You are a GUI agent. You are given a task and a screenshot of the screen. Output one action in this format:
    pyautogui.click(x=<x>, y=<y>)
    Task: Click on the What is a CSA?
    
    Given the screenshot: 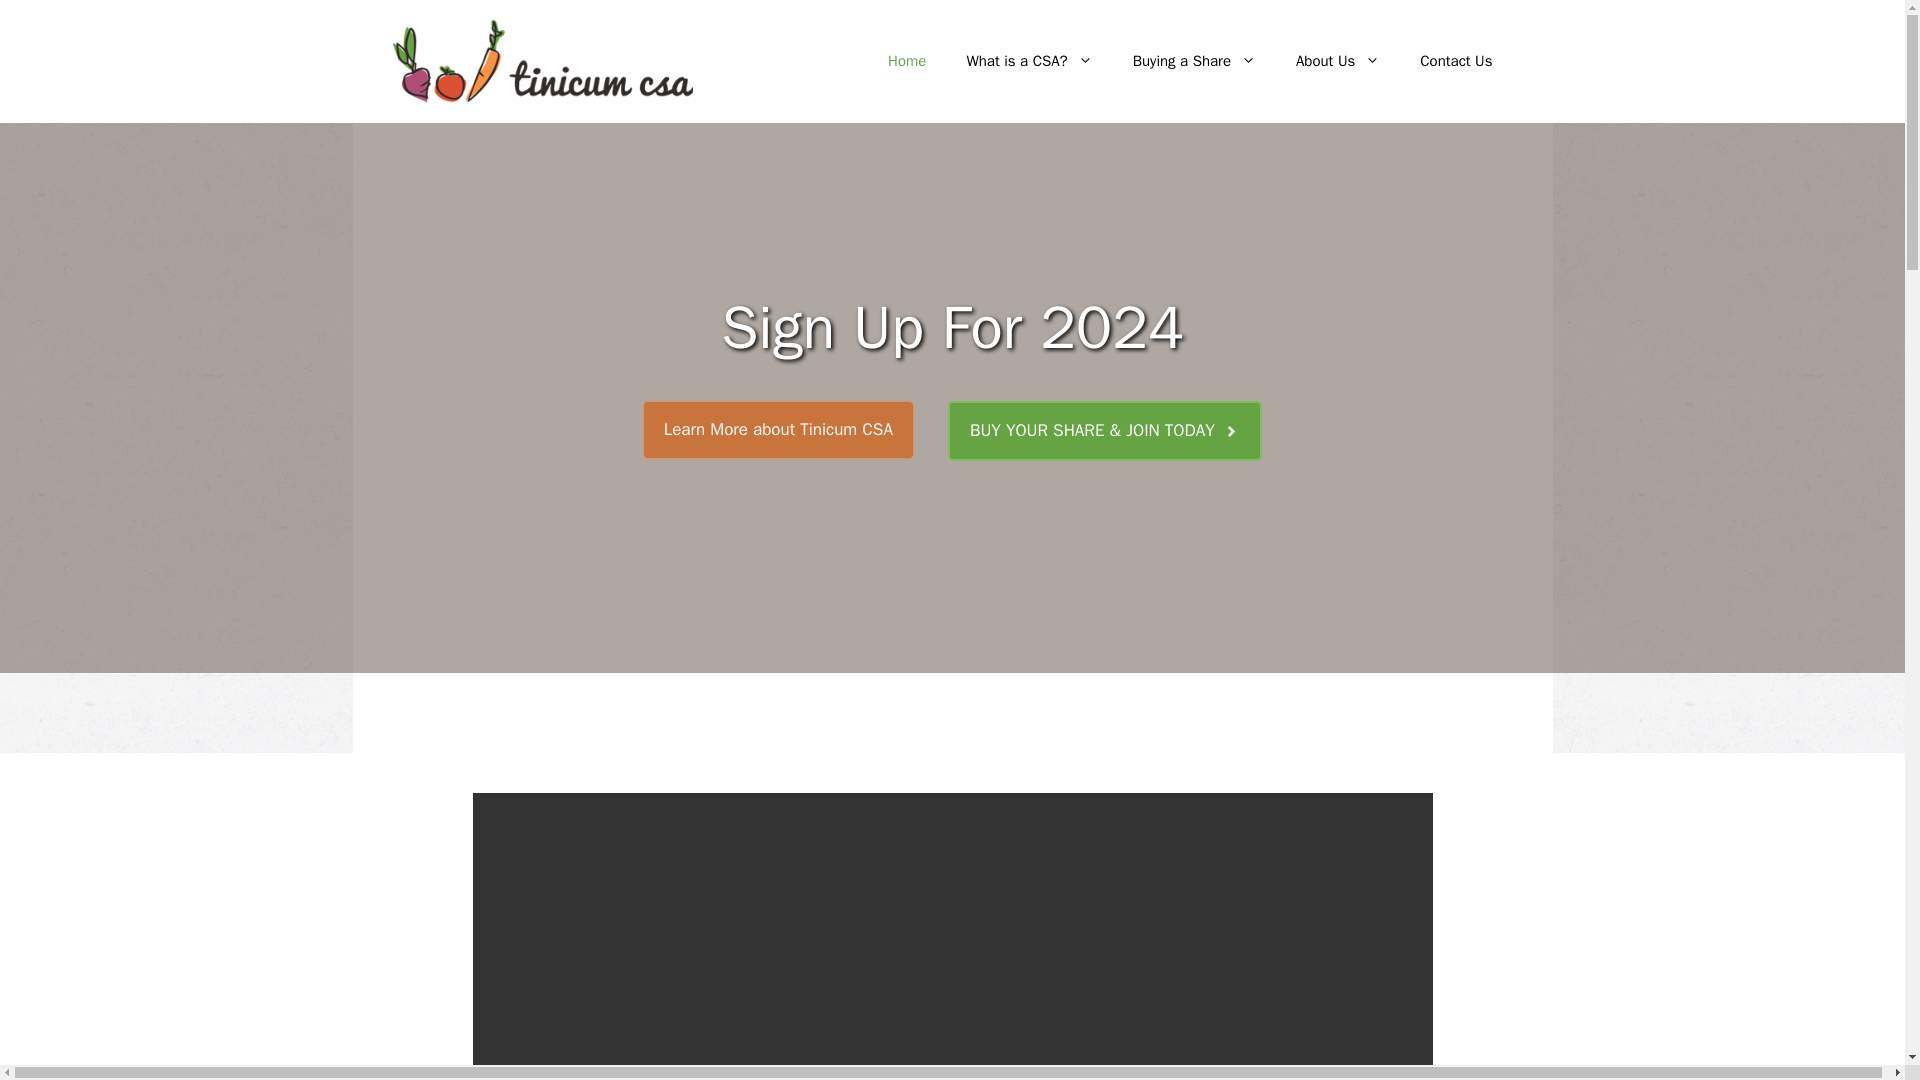 What is the action you would take?
    pyautogui.click(x=1028, y=60)
    